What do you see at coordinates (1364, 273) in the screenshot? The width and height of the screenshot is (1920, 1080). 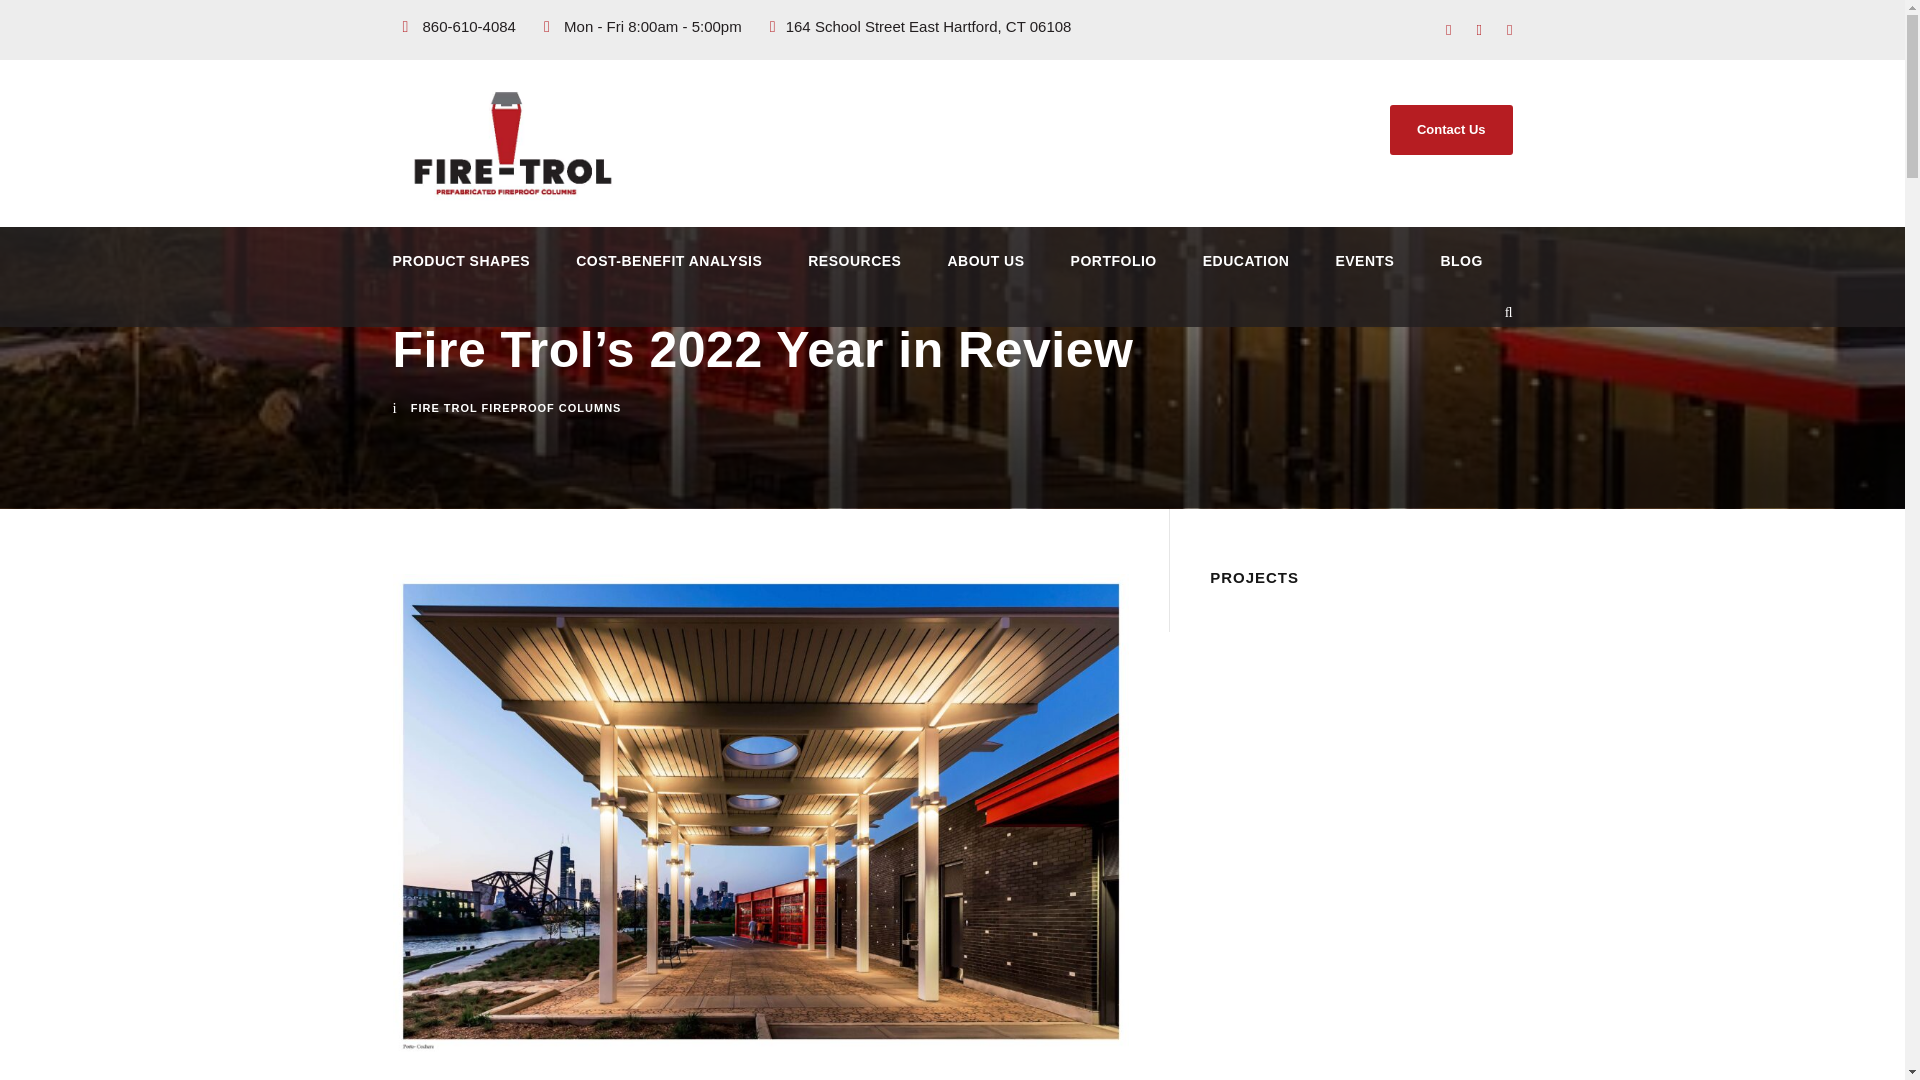 I see `EVENTS` at bounding box center [1364, 273].